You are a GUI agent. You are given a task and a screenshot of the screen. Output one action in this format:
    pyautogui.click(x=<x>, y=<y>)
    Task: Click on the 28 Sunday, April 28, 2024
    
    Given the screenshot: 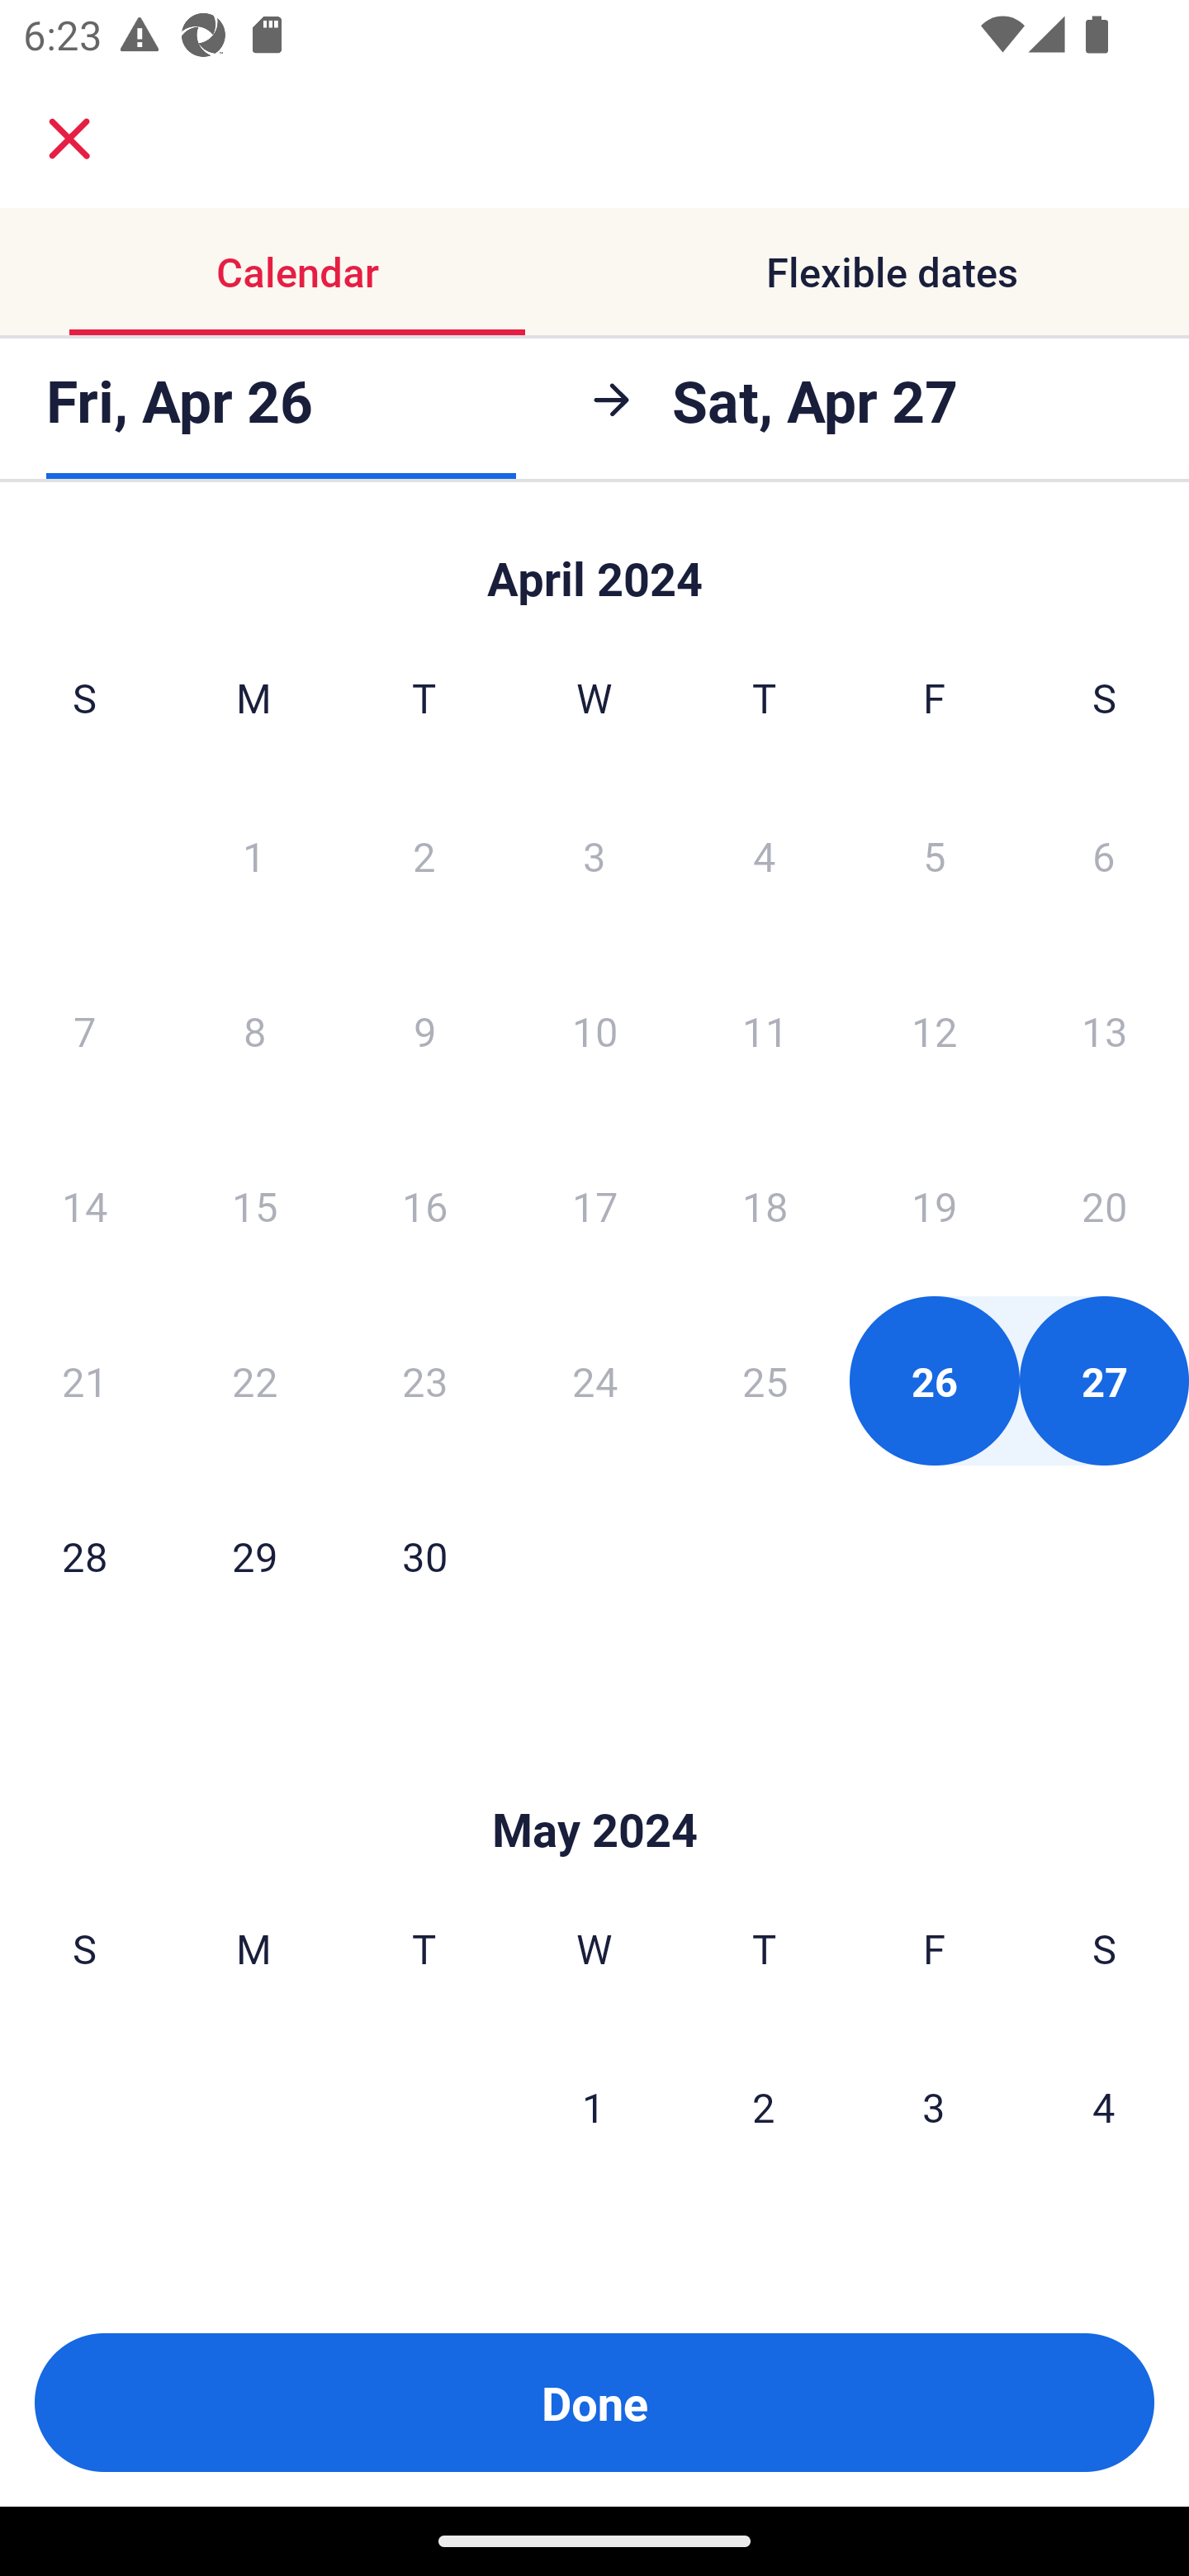 What is the action you would take?
    pyautogui.click(x=84, y=1556)
    